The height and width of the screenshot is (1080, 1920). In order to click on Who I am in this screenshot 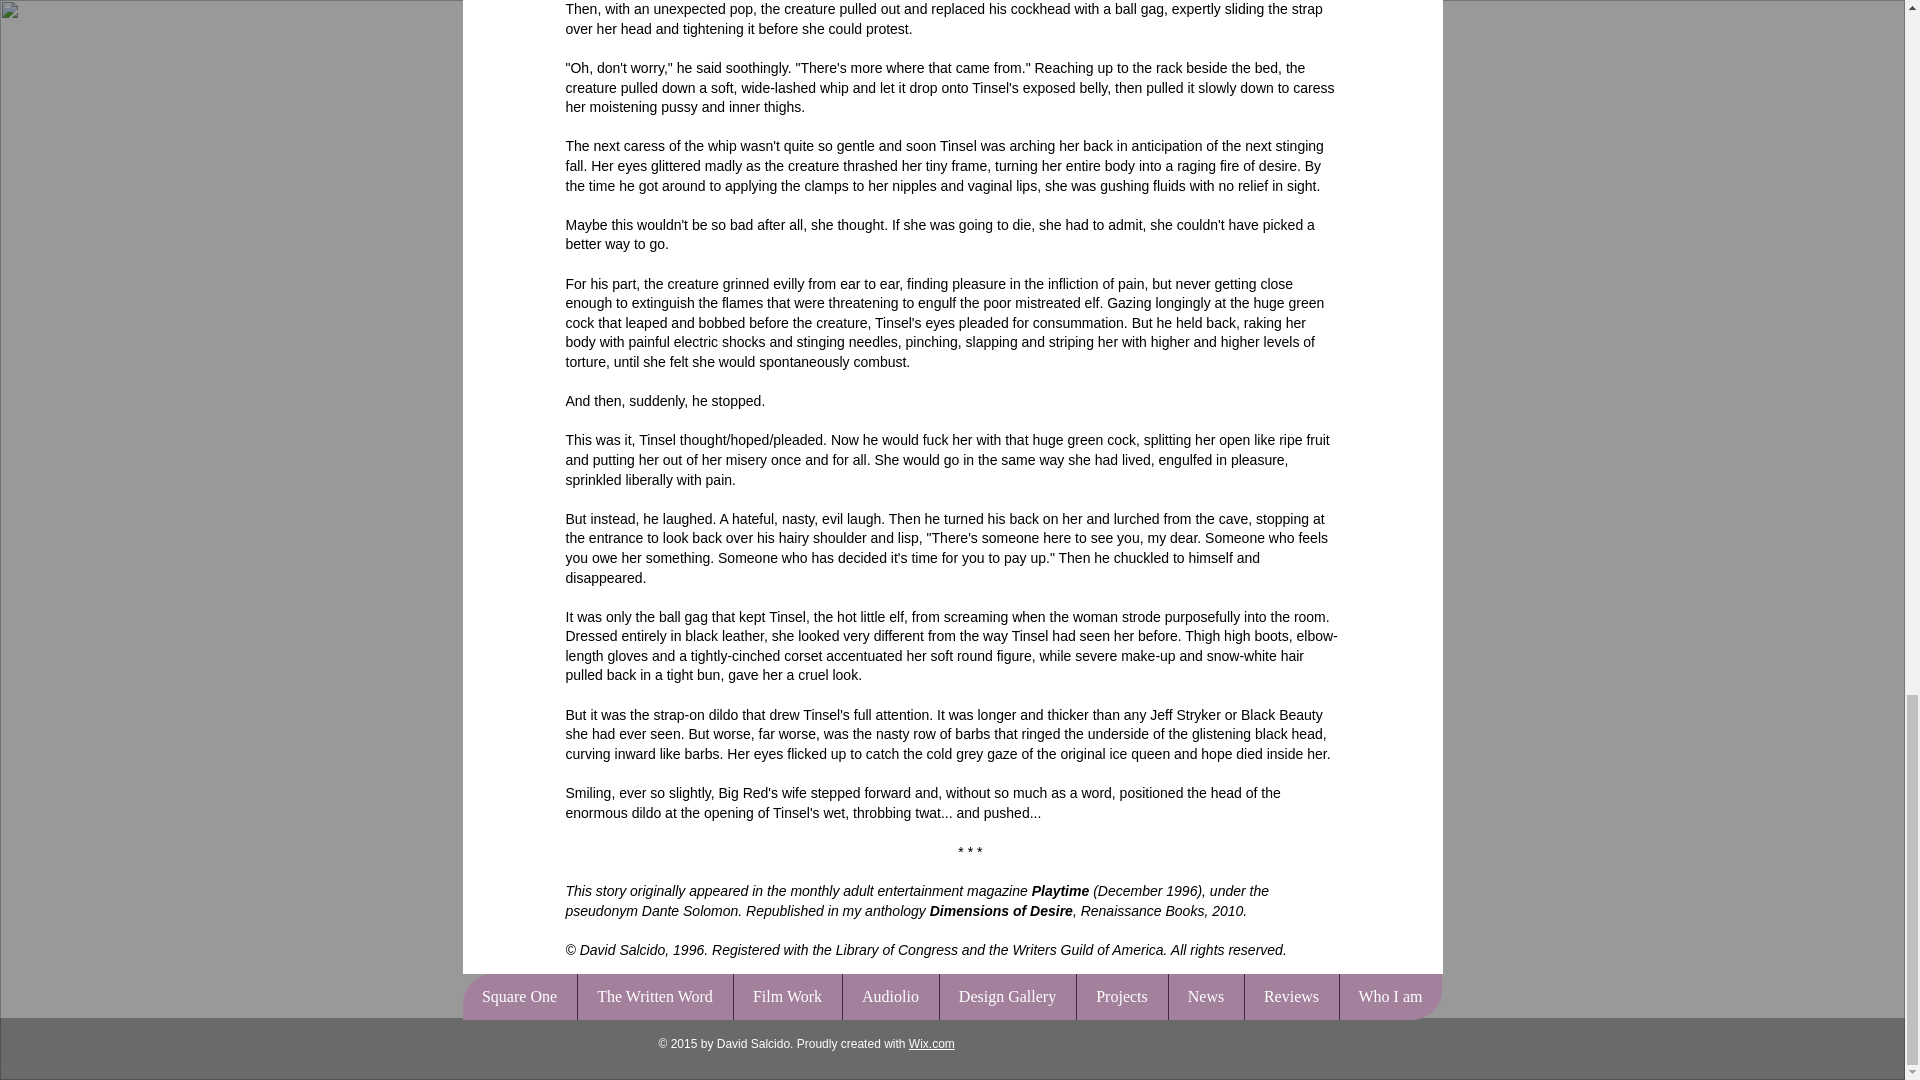, I will do `click(1390, 996)`.